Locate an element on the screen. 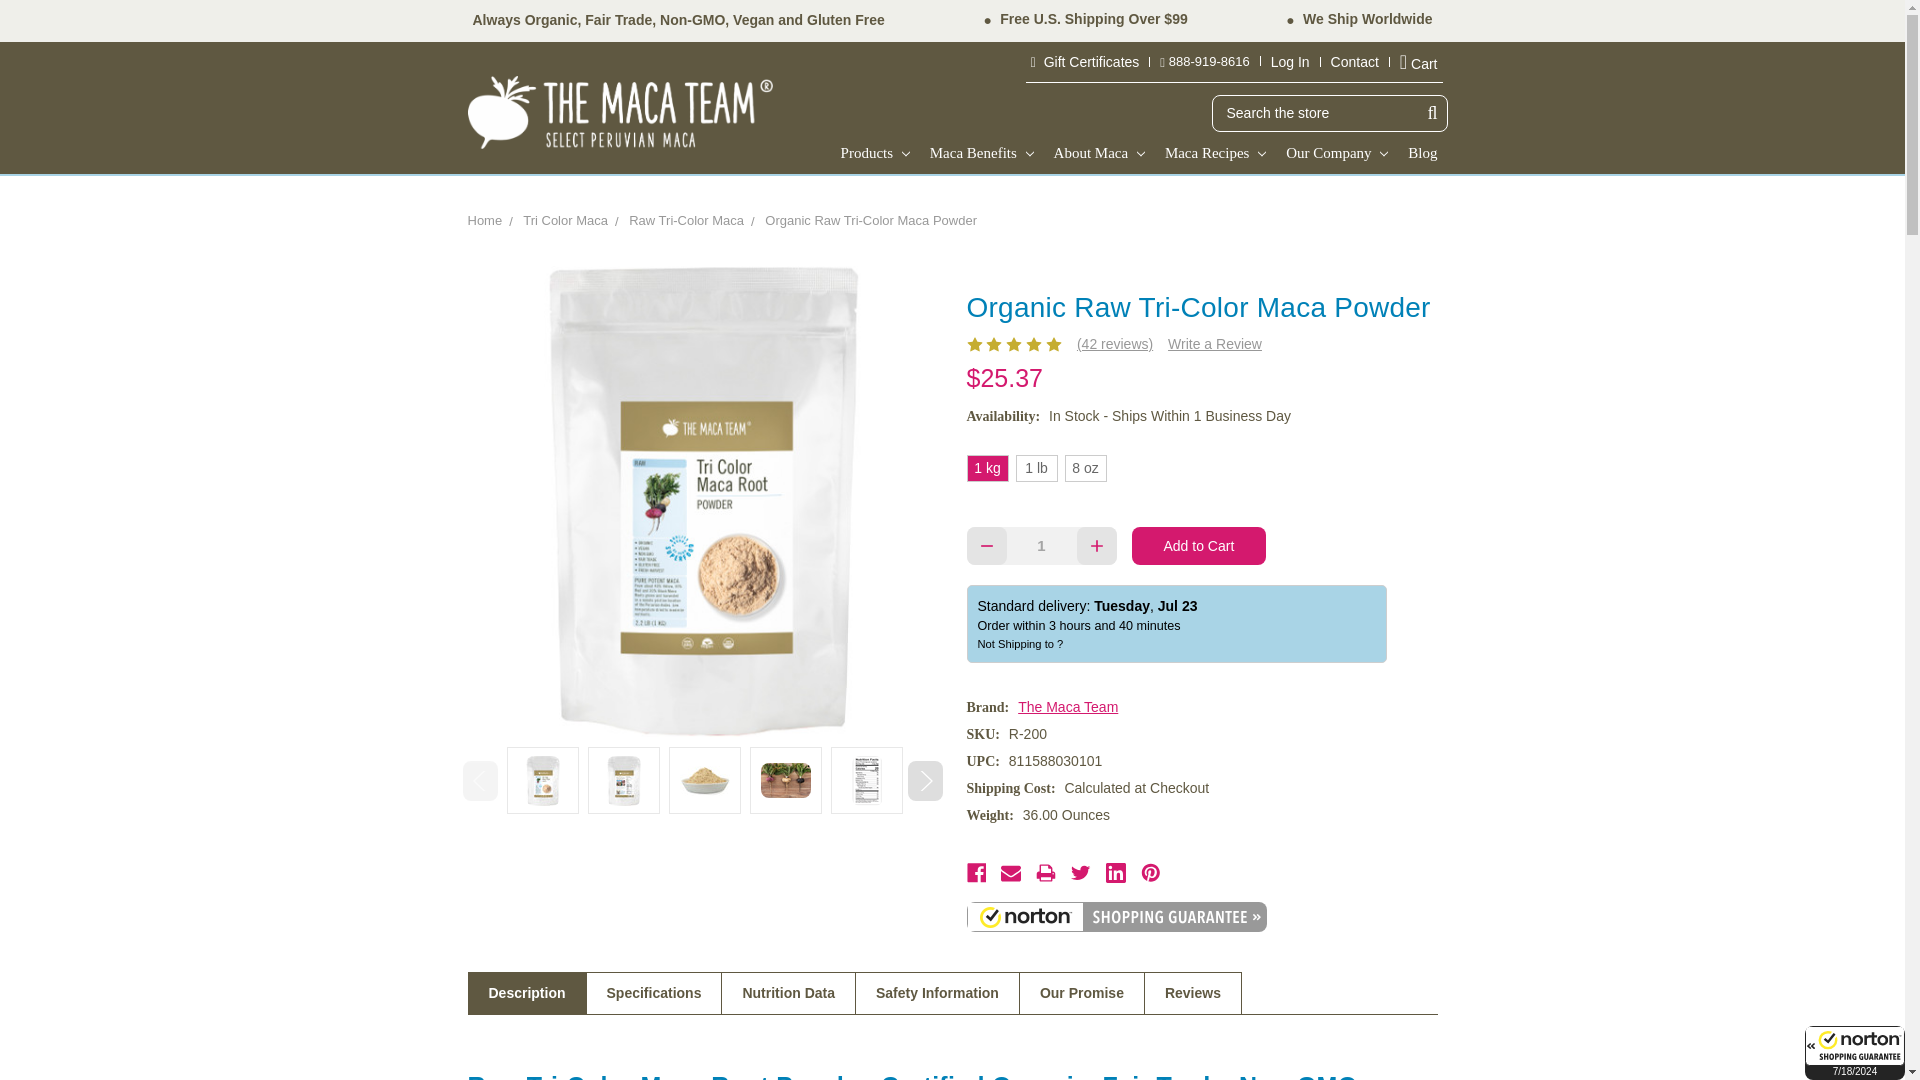 The height and width of the screenshot is (1080, 1920).  888-919-8616 is located at coordinates (1210, 60).